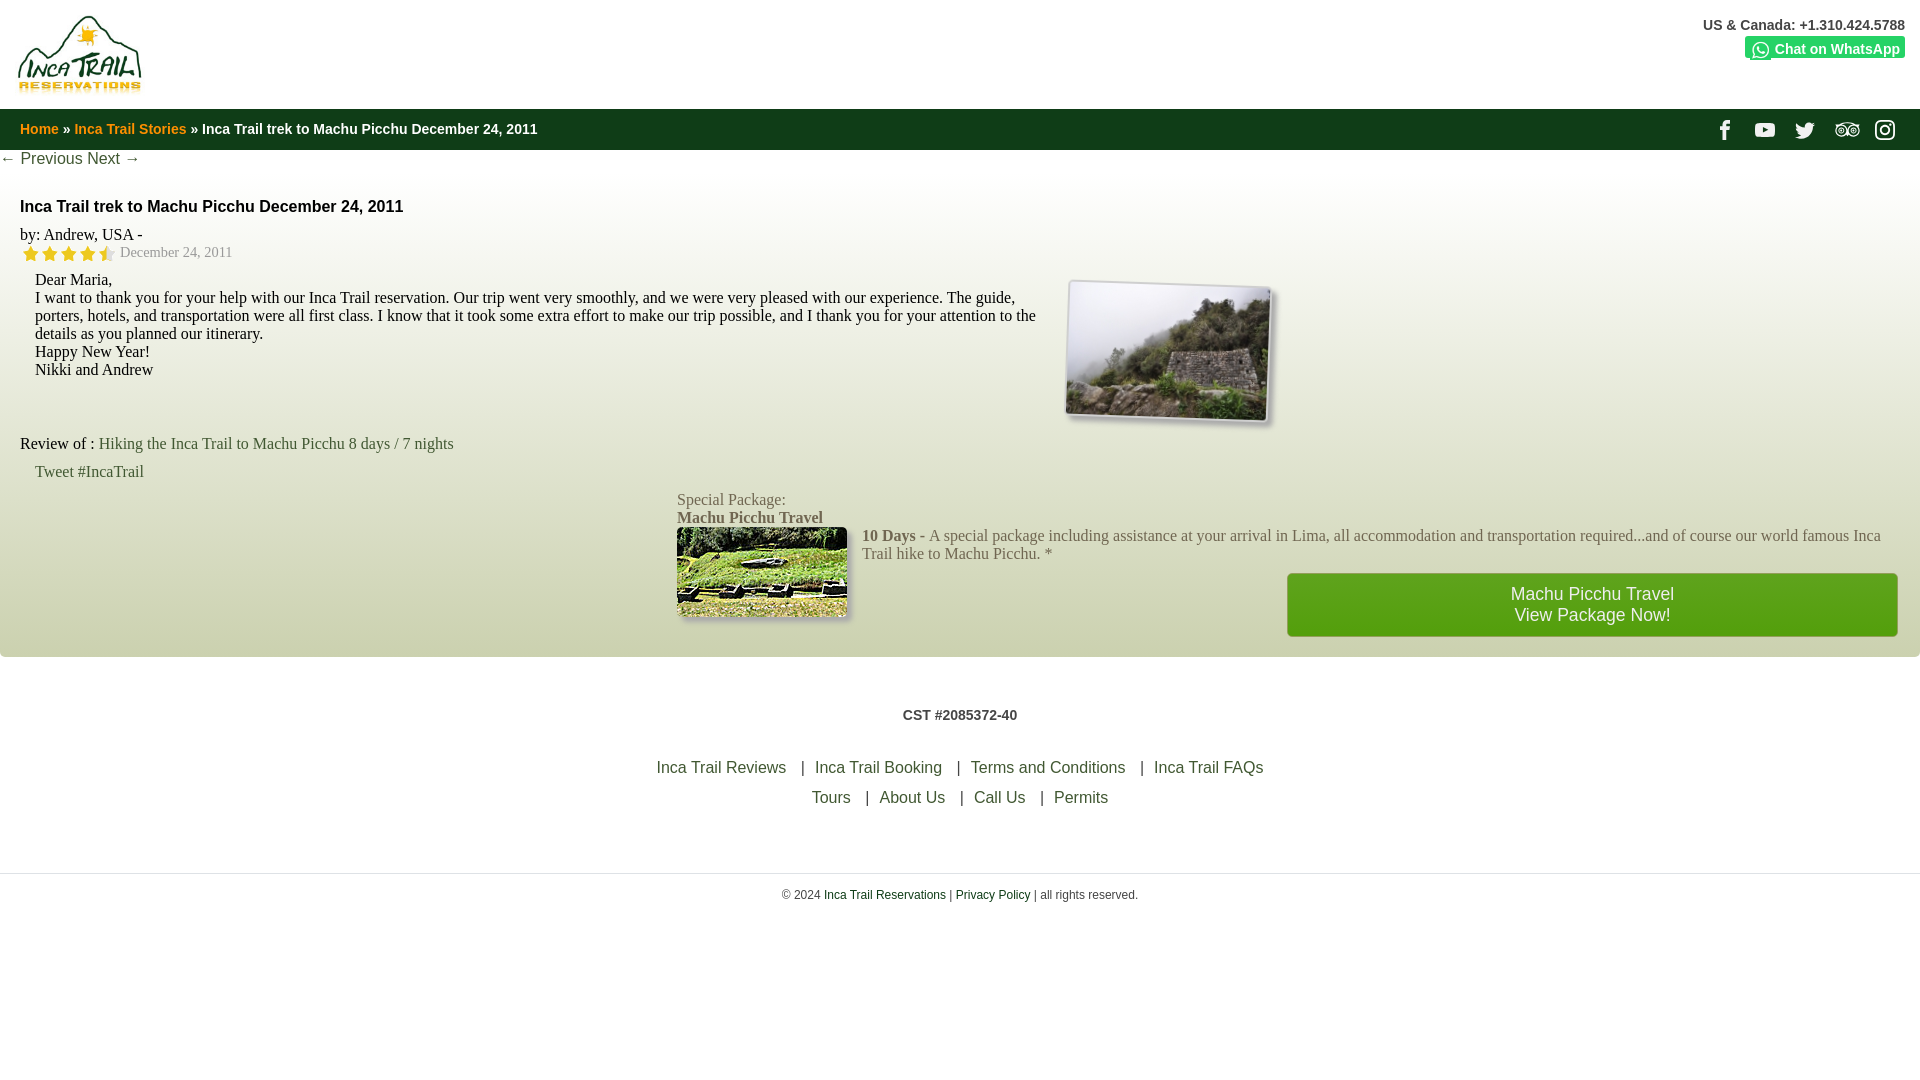 This screenshot has width=1920, height=1080. I want to click on Privacy Policy, so click(994, 894).